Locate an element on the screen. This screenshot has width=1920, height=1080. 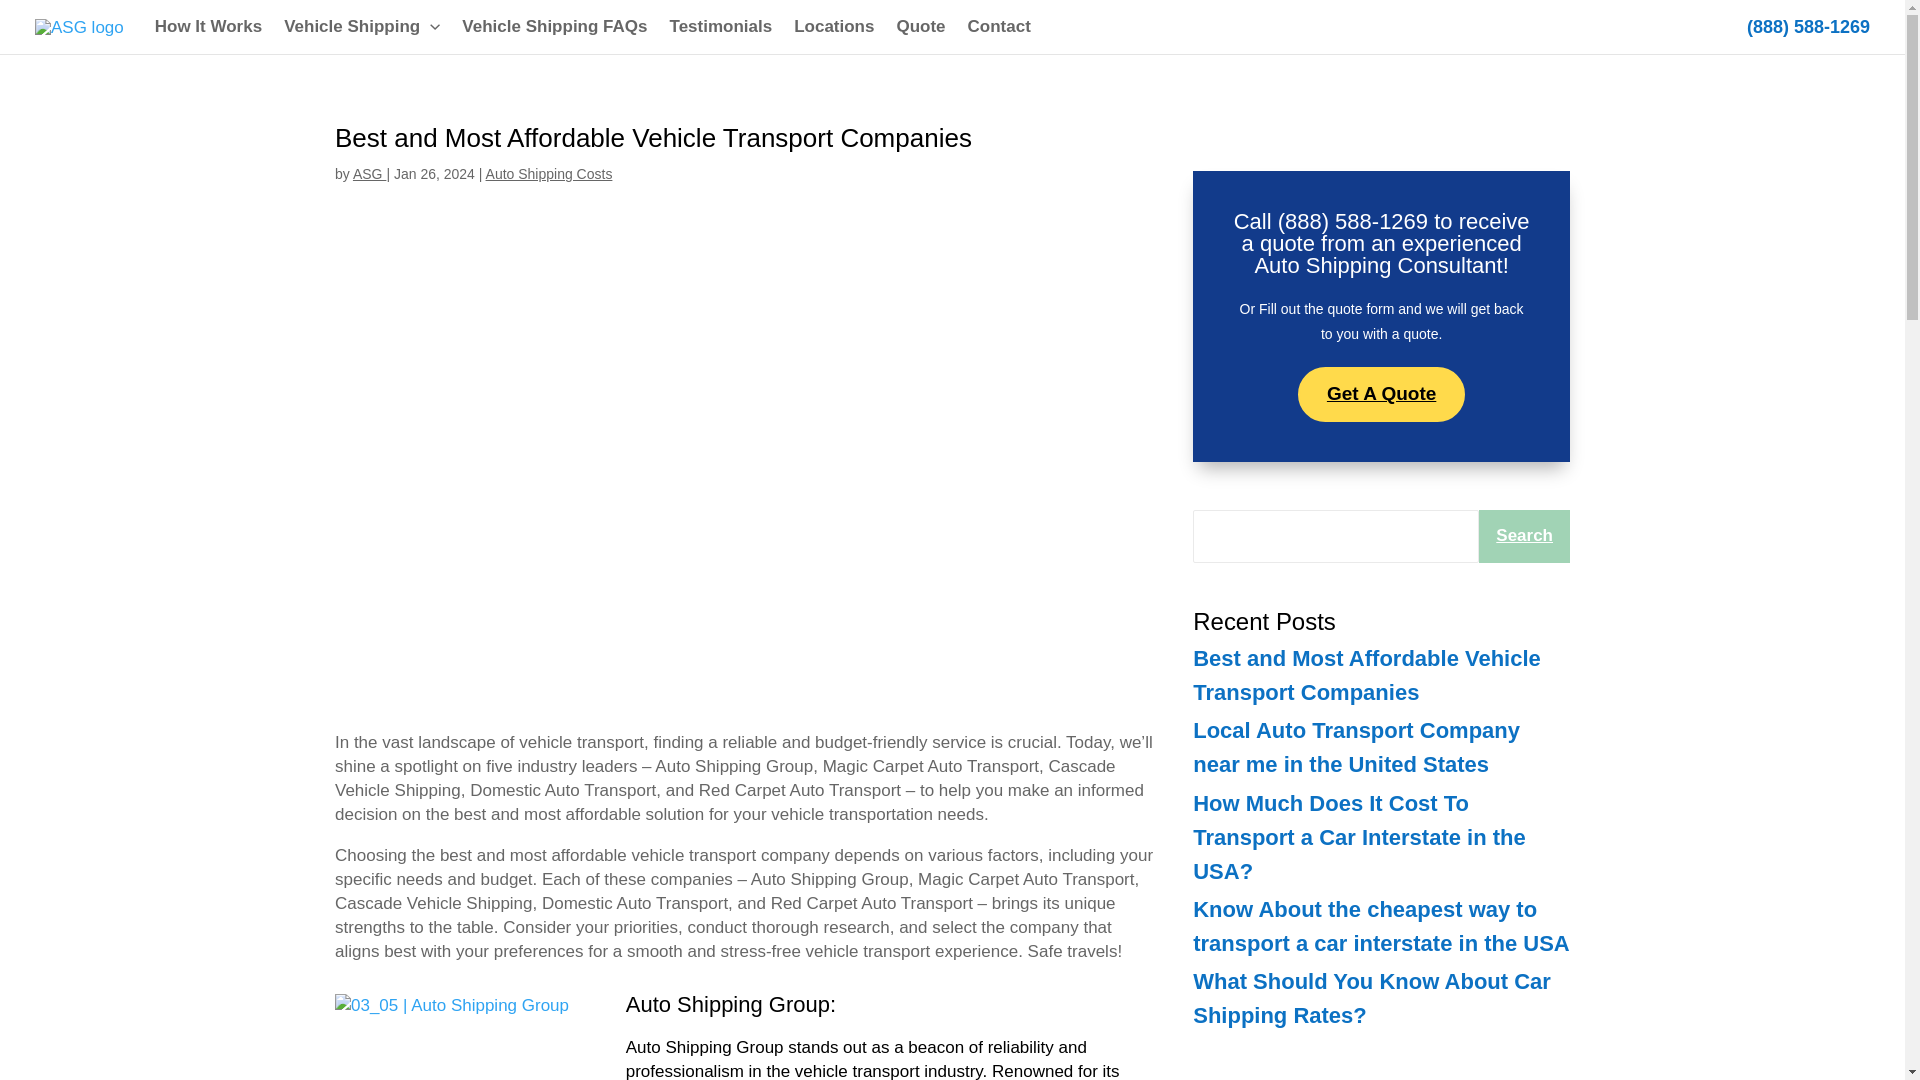
Locations is located at coordinates (834, 26).